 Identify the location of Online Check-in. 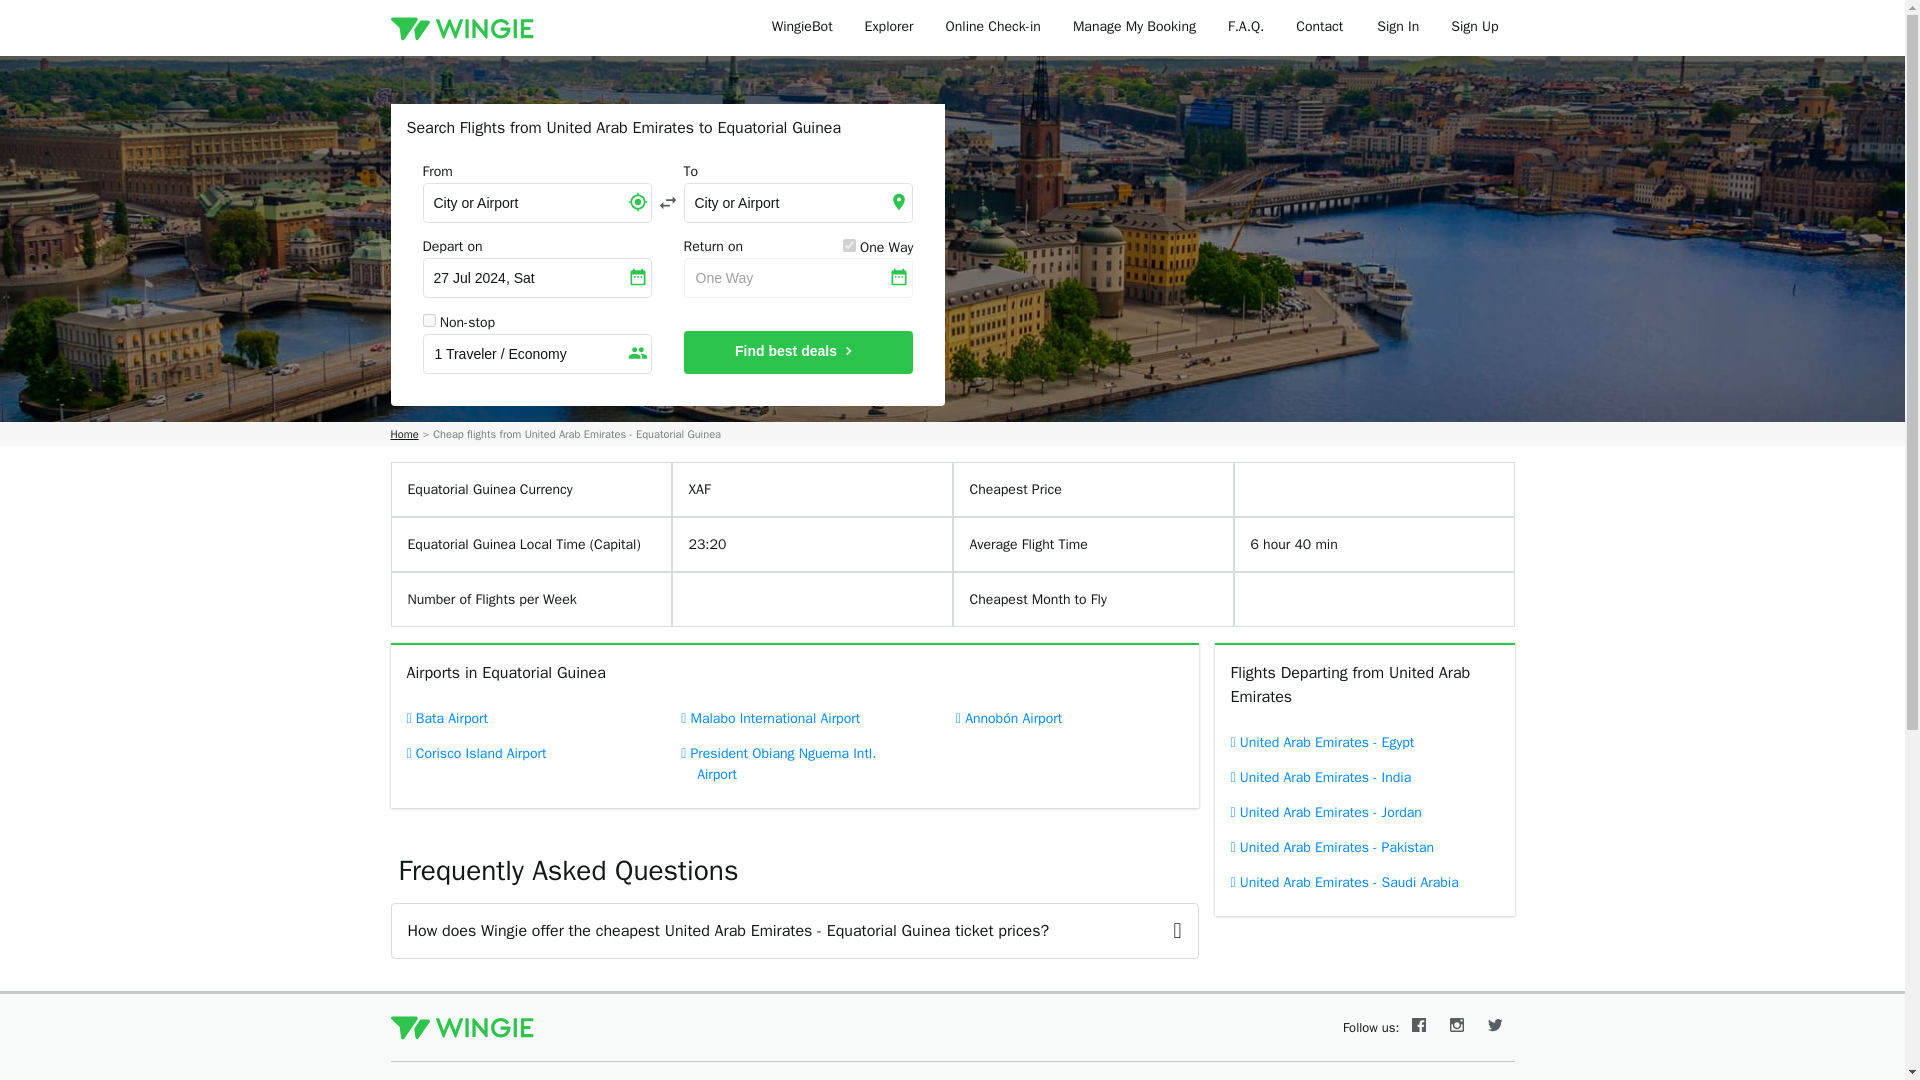
(993, 28).